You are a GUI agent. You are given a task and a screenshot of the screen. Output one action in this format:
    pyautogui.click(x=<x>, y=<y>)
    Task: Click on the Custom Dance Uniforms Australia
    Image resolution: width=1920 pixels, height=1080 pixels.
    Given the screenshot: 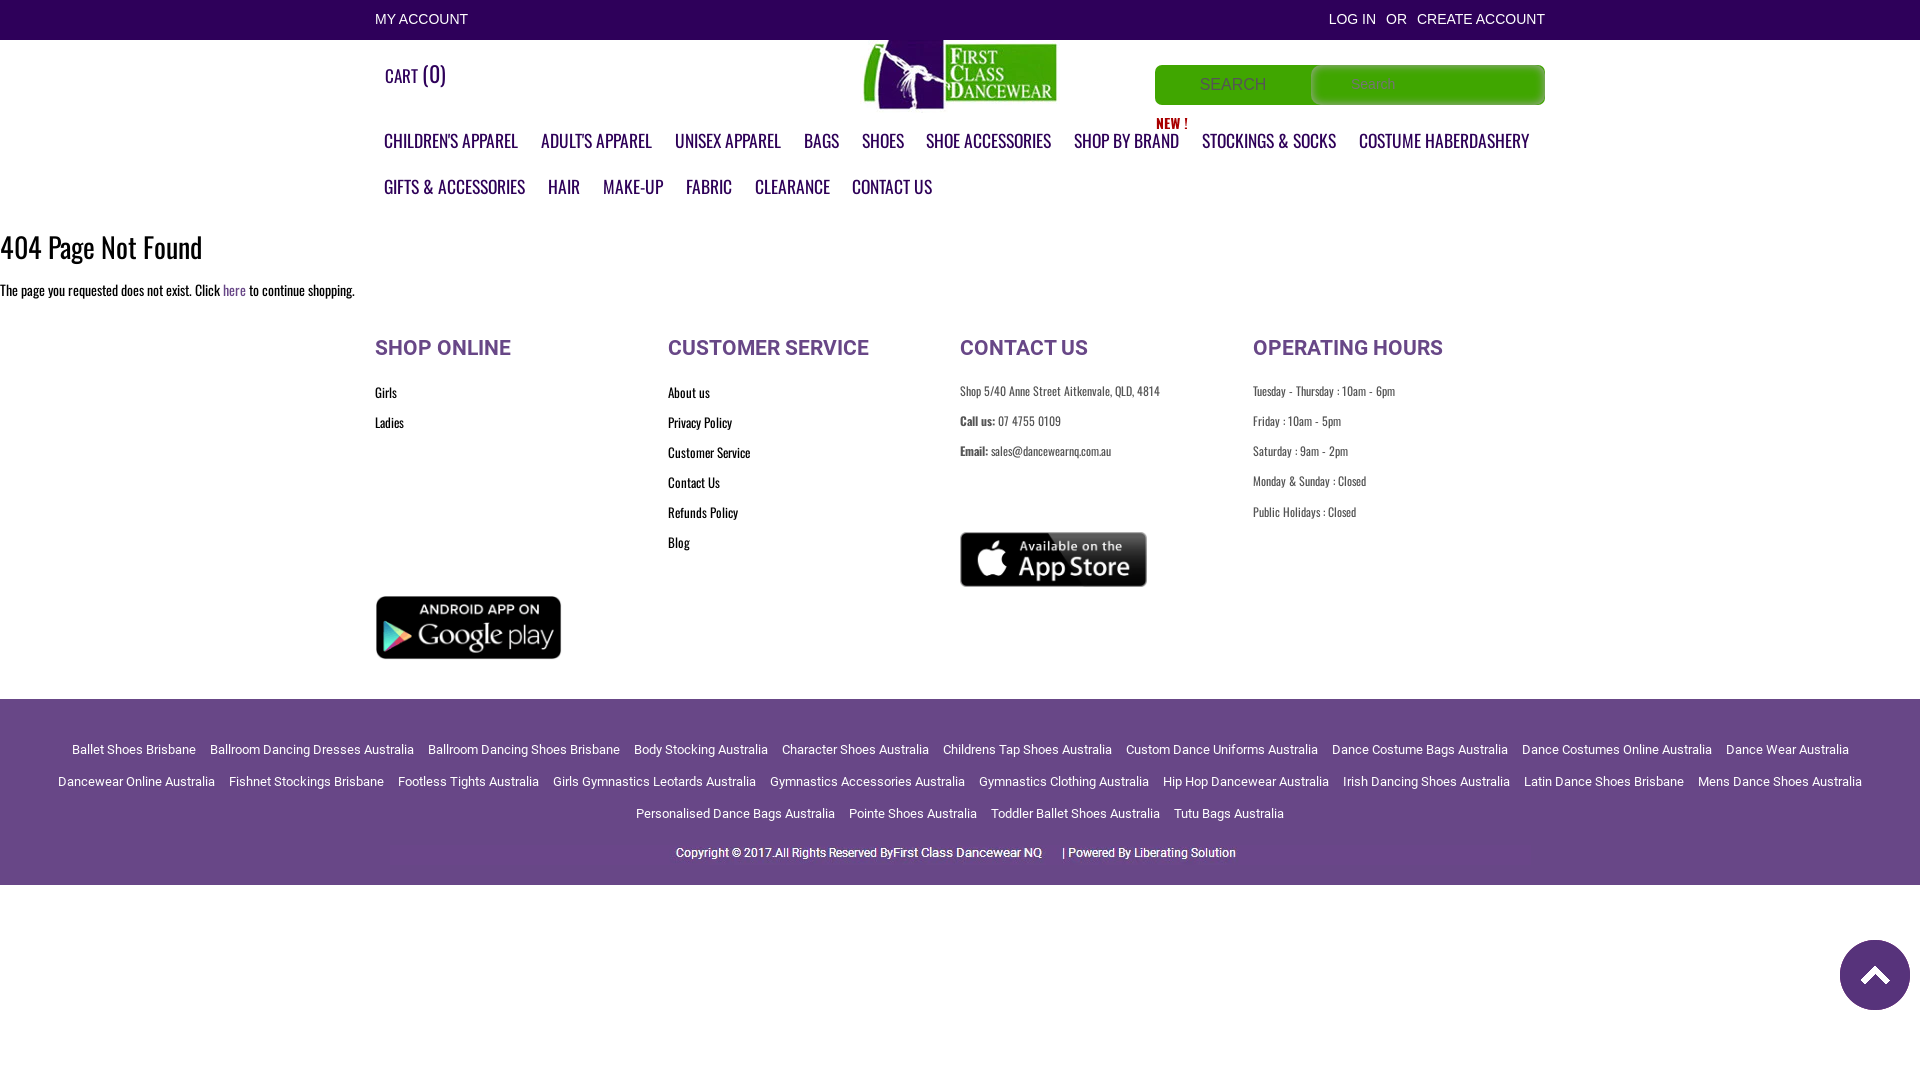 What is the action you would take?
    pyautogui.click(x=1222, y=750)
    